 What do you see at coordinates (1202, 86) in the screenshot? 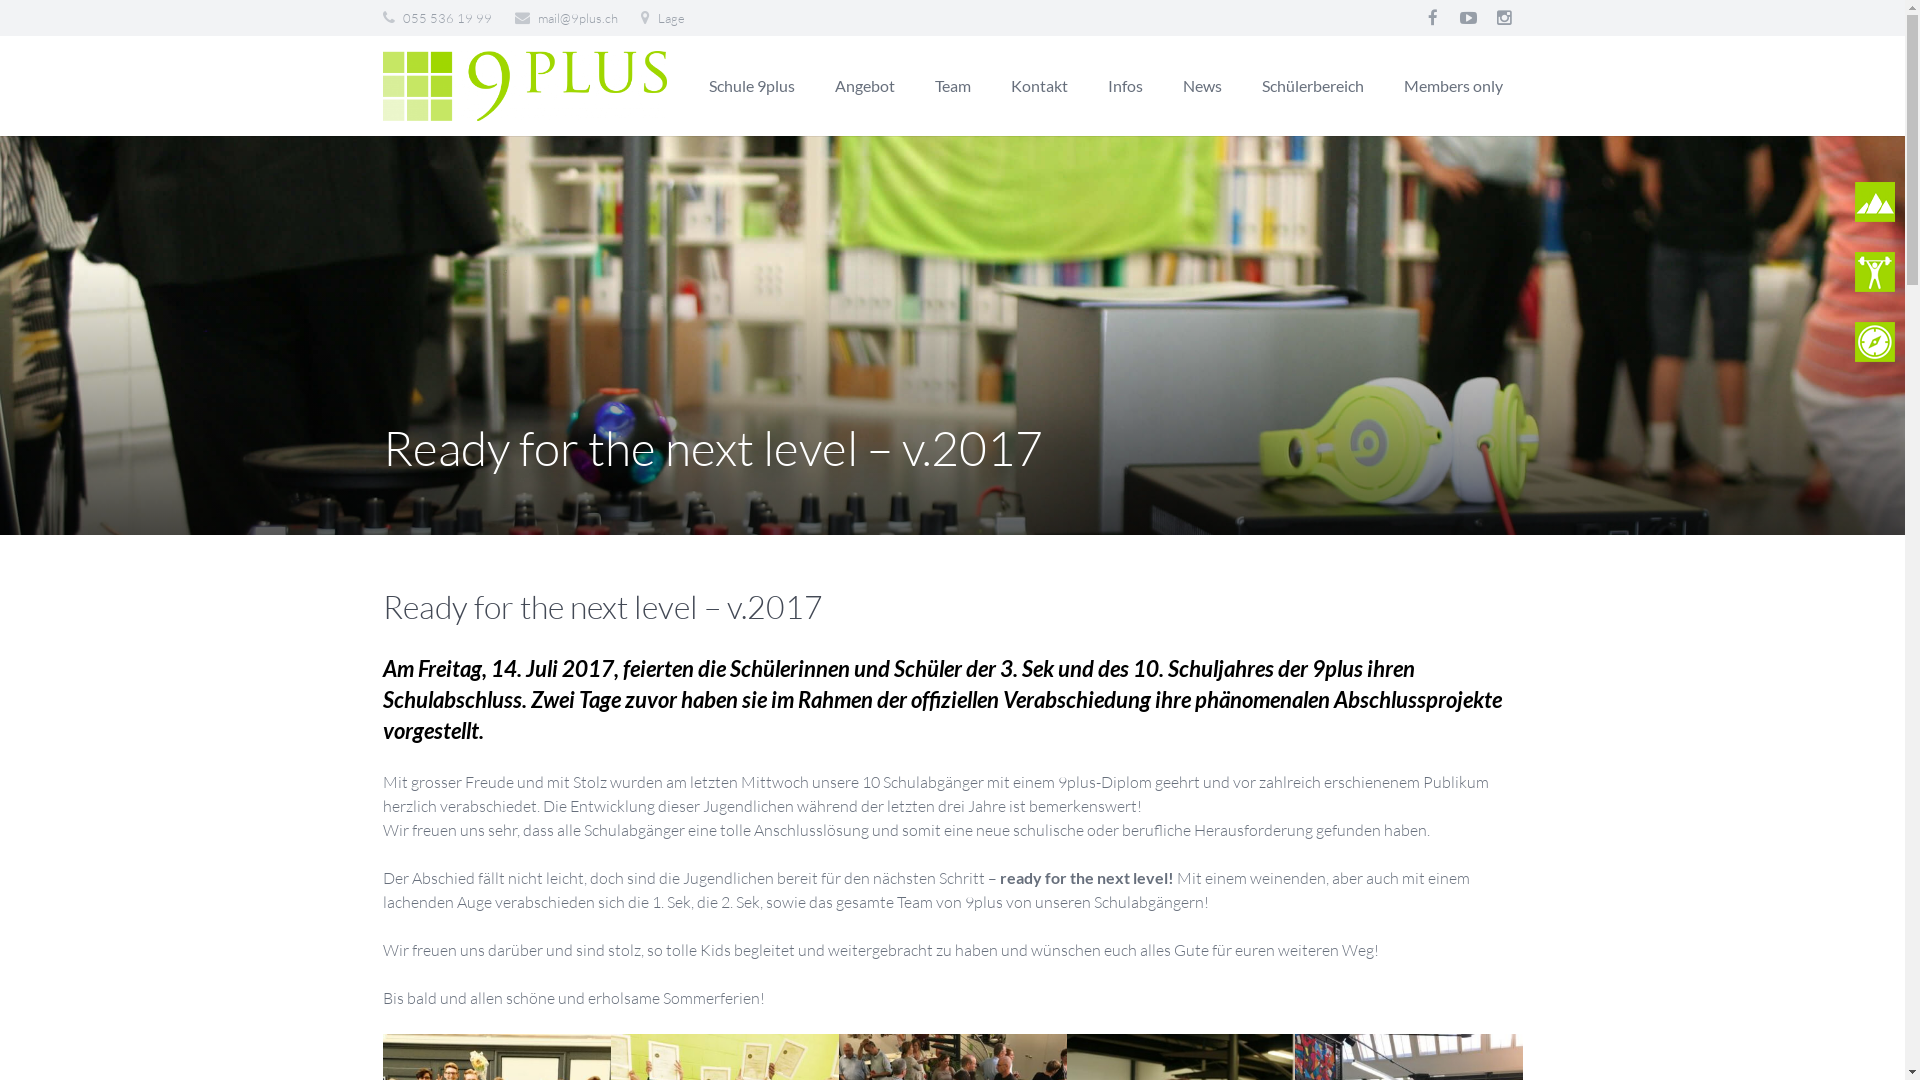
I see `News` at bounding box center [1202, 86].